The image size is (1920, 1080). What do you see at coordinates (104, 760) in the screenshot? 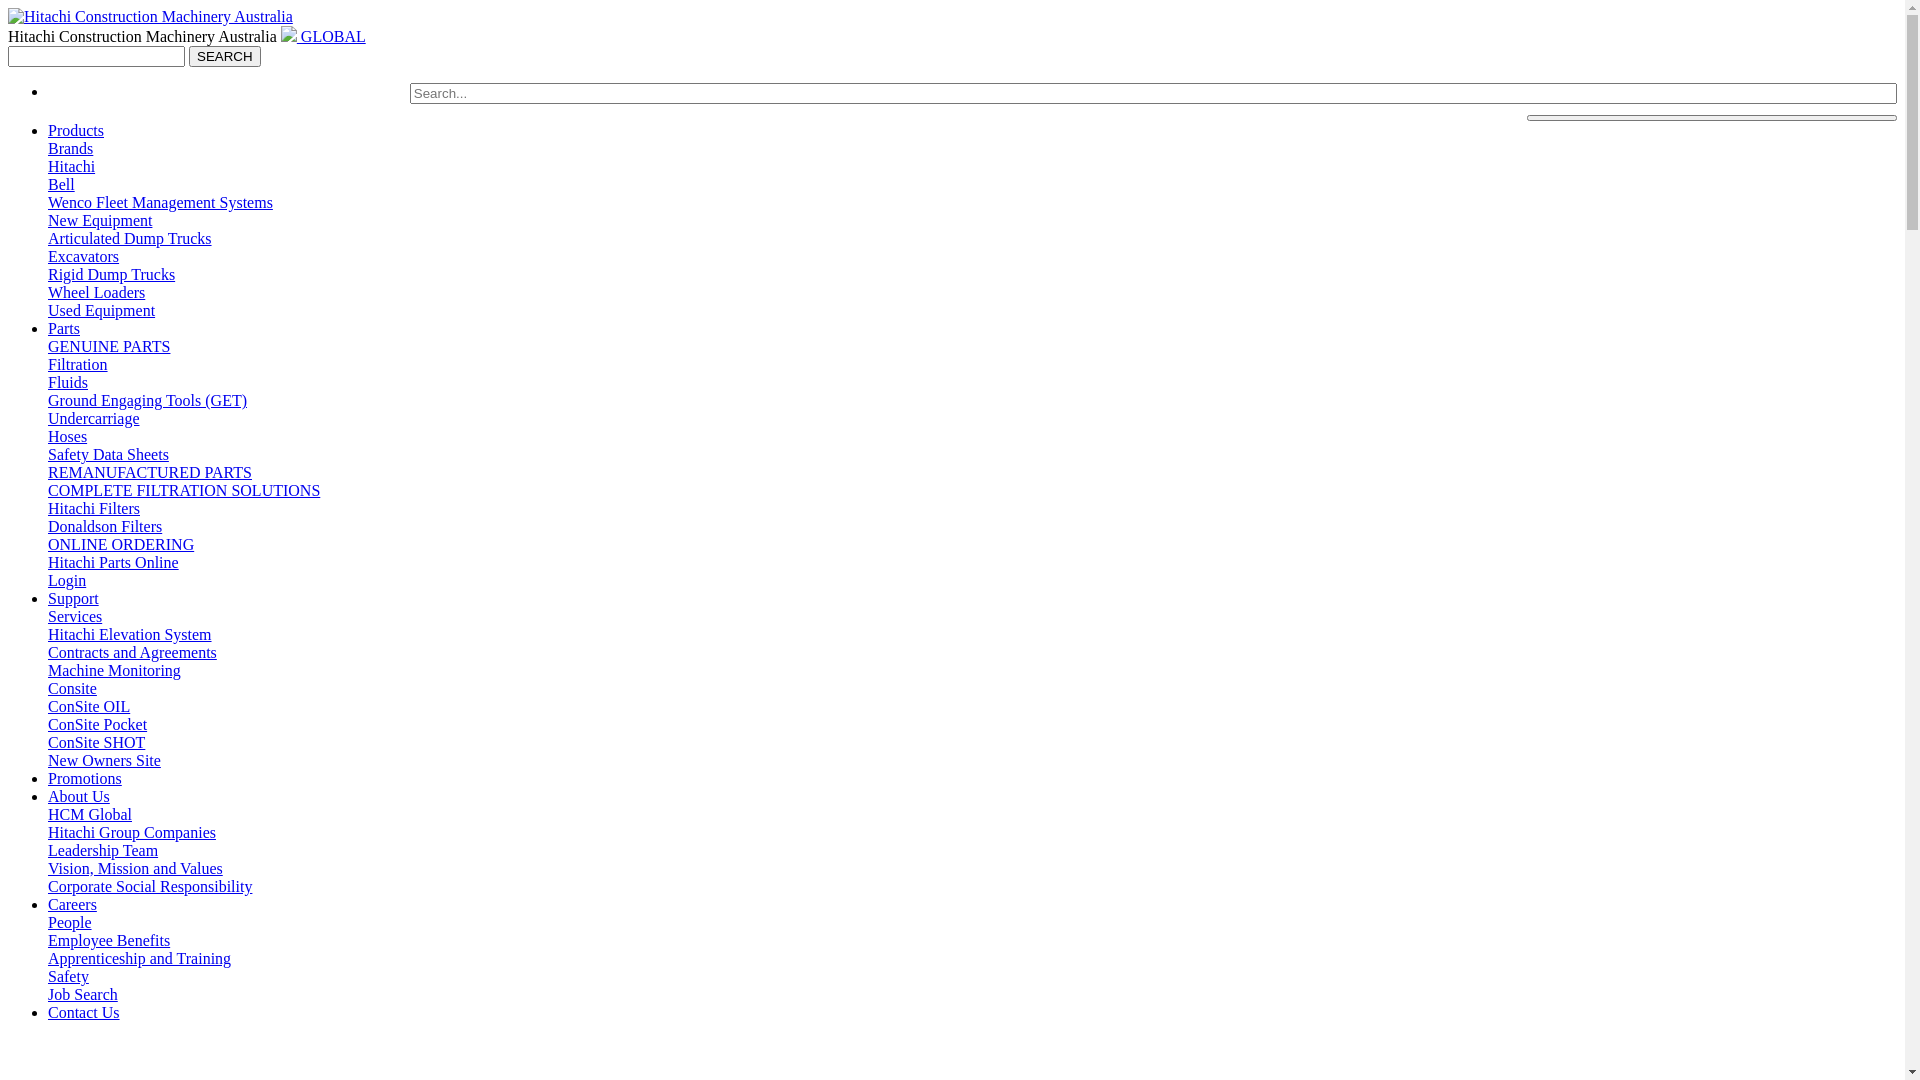
I see `New Owners Site` at bounding box center [104, 760].